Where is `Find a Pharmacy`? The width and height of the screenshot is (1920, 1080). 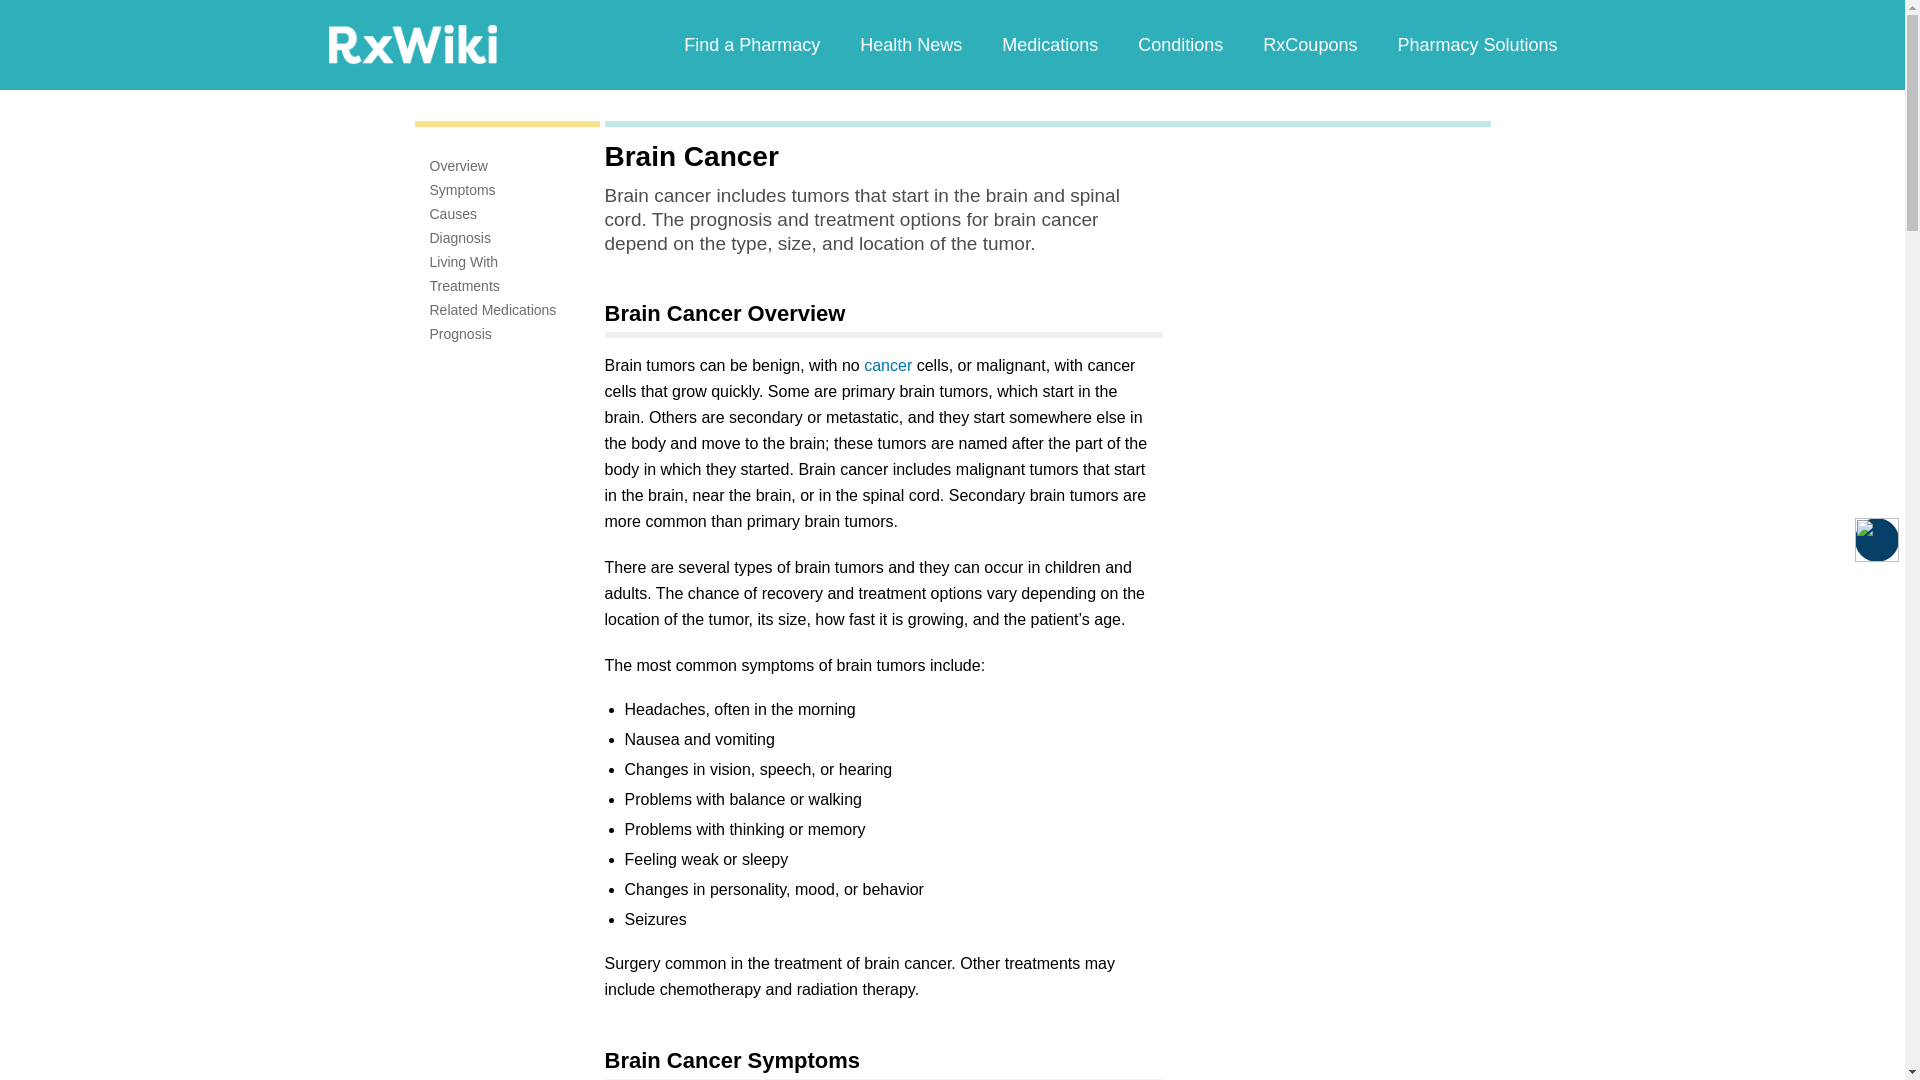 Find a Pharmacy is located at coordinates (752, 44).